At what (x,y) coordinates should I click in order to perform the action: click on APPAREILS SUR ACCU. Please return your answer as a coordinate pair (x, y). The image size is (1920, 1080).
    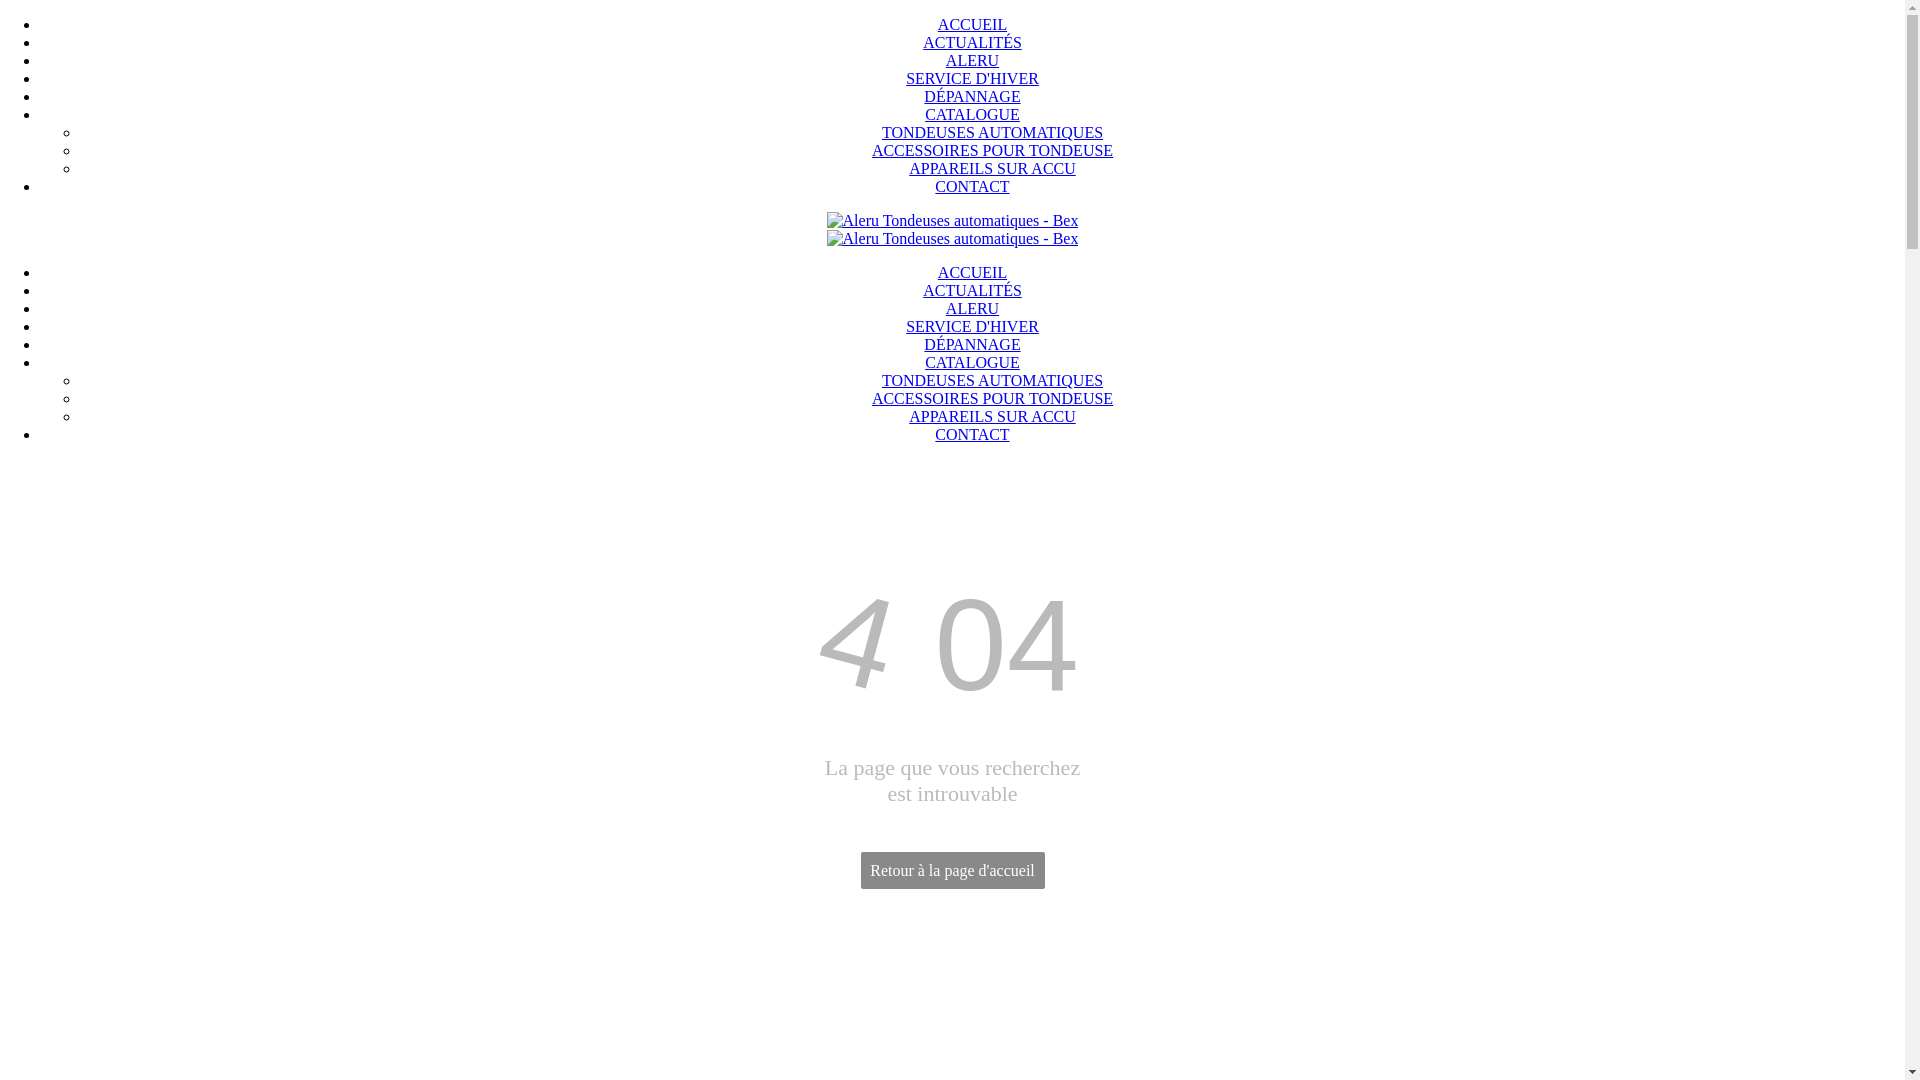
    Looking at the image, I should click on (992, 416).